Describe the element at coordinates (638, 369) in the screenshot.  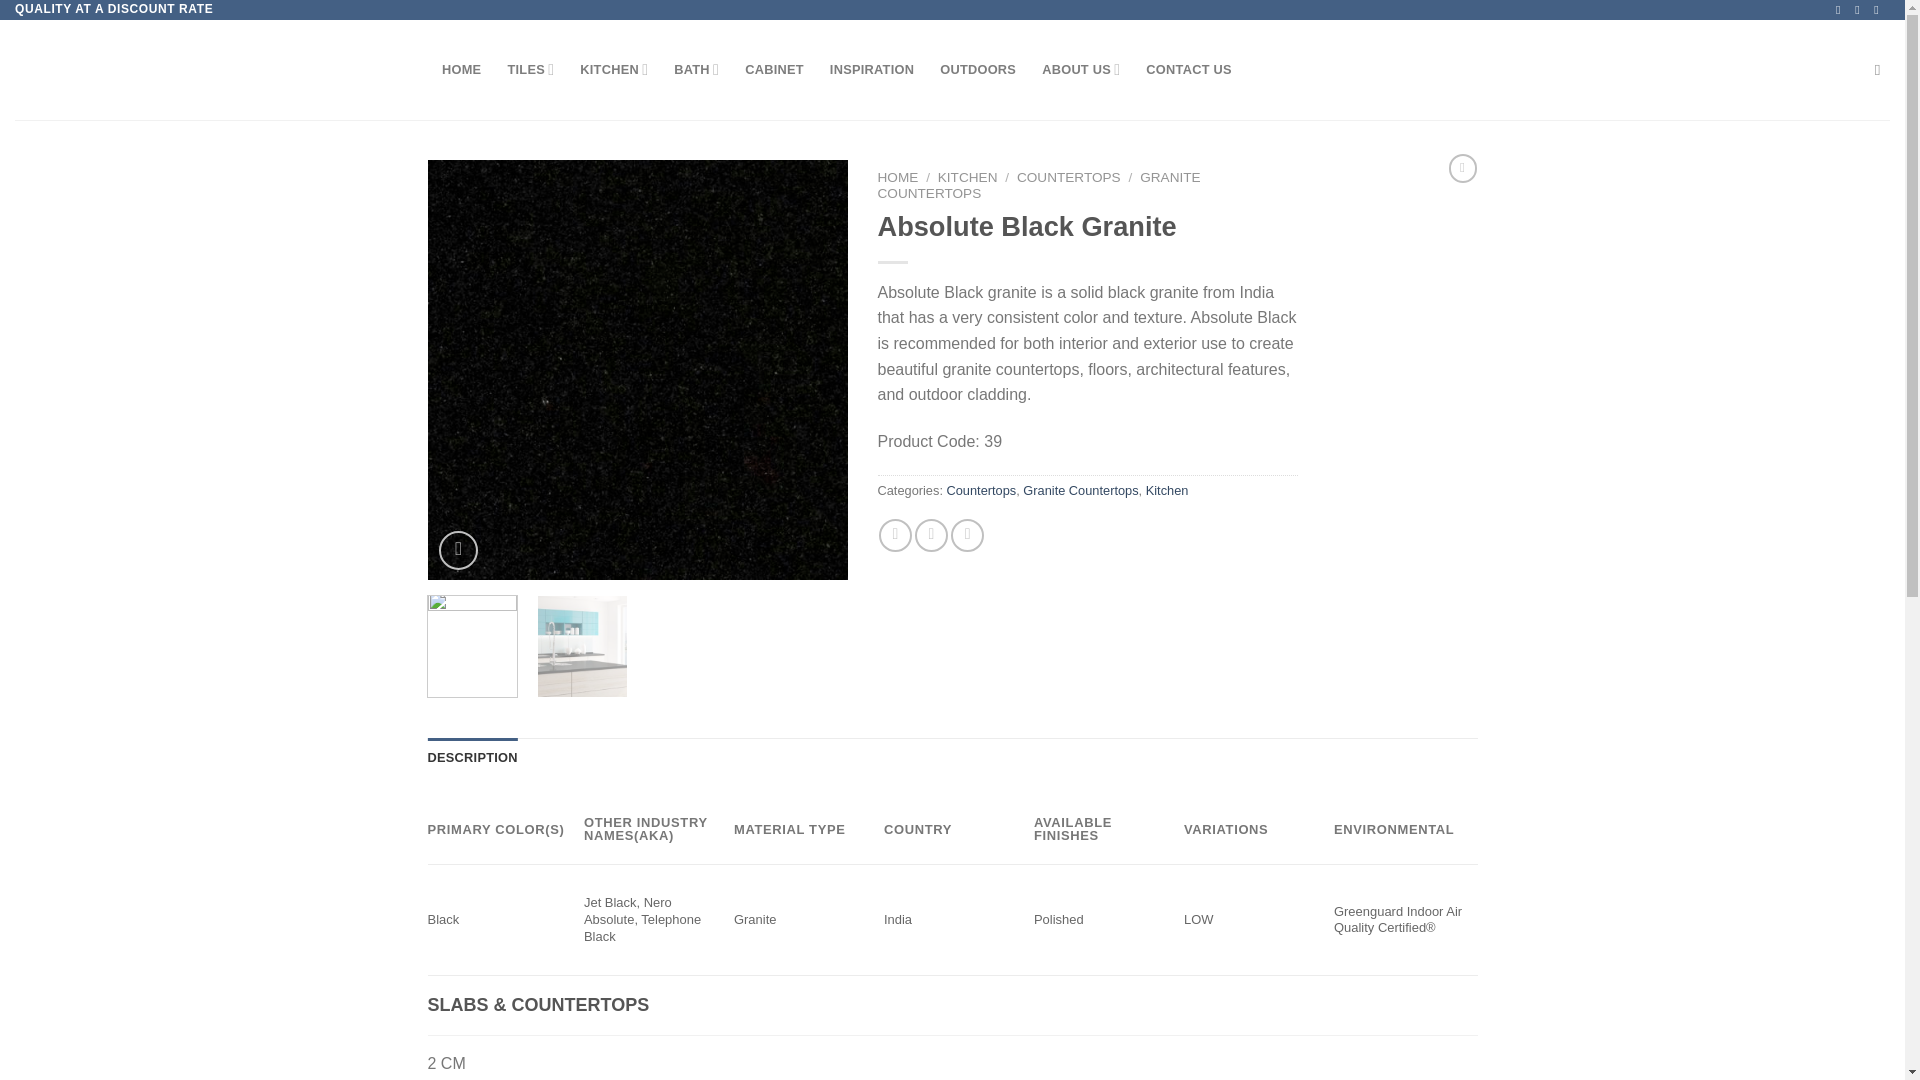
I see `absolute-black-granite` at that location.